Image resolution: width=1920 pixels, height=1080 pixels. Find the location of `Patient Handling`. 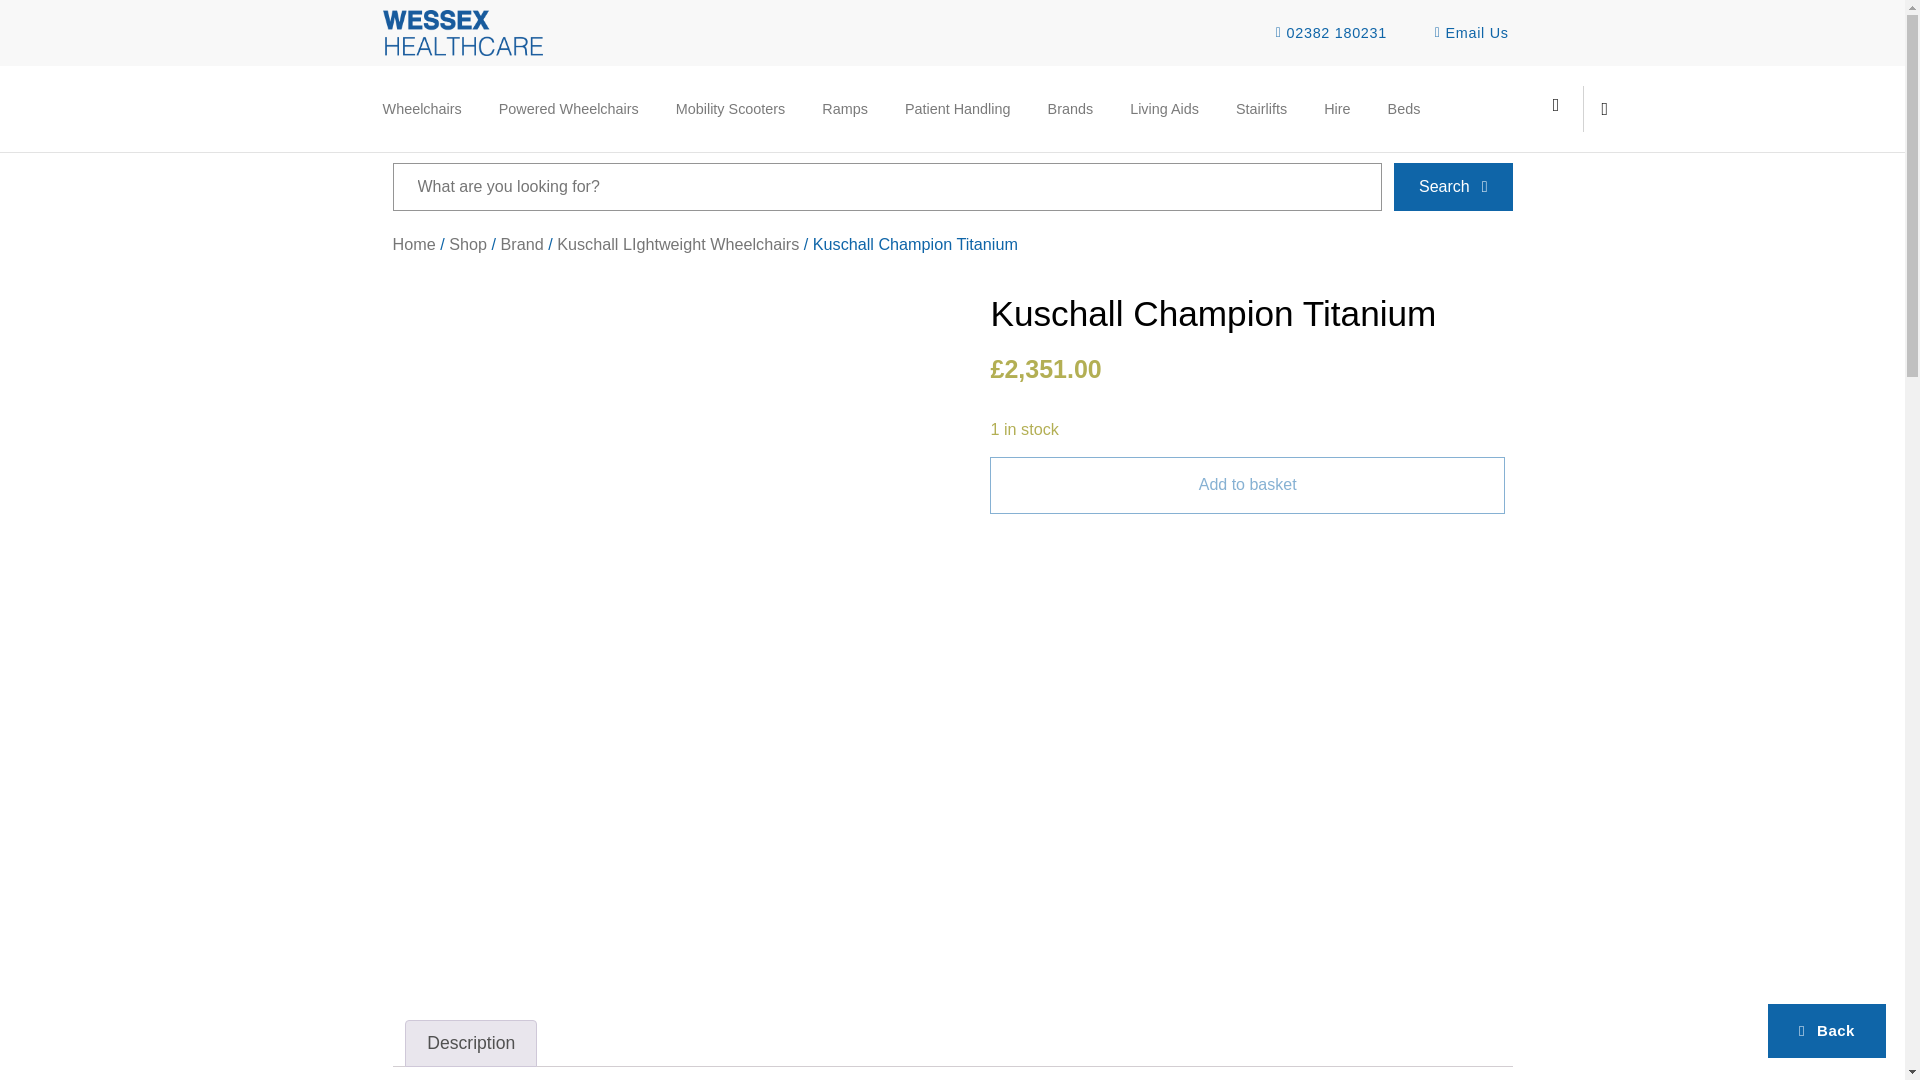

Patient Handling is located at coordinates (958, 108).